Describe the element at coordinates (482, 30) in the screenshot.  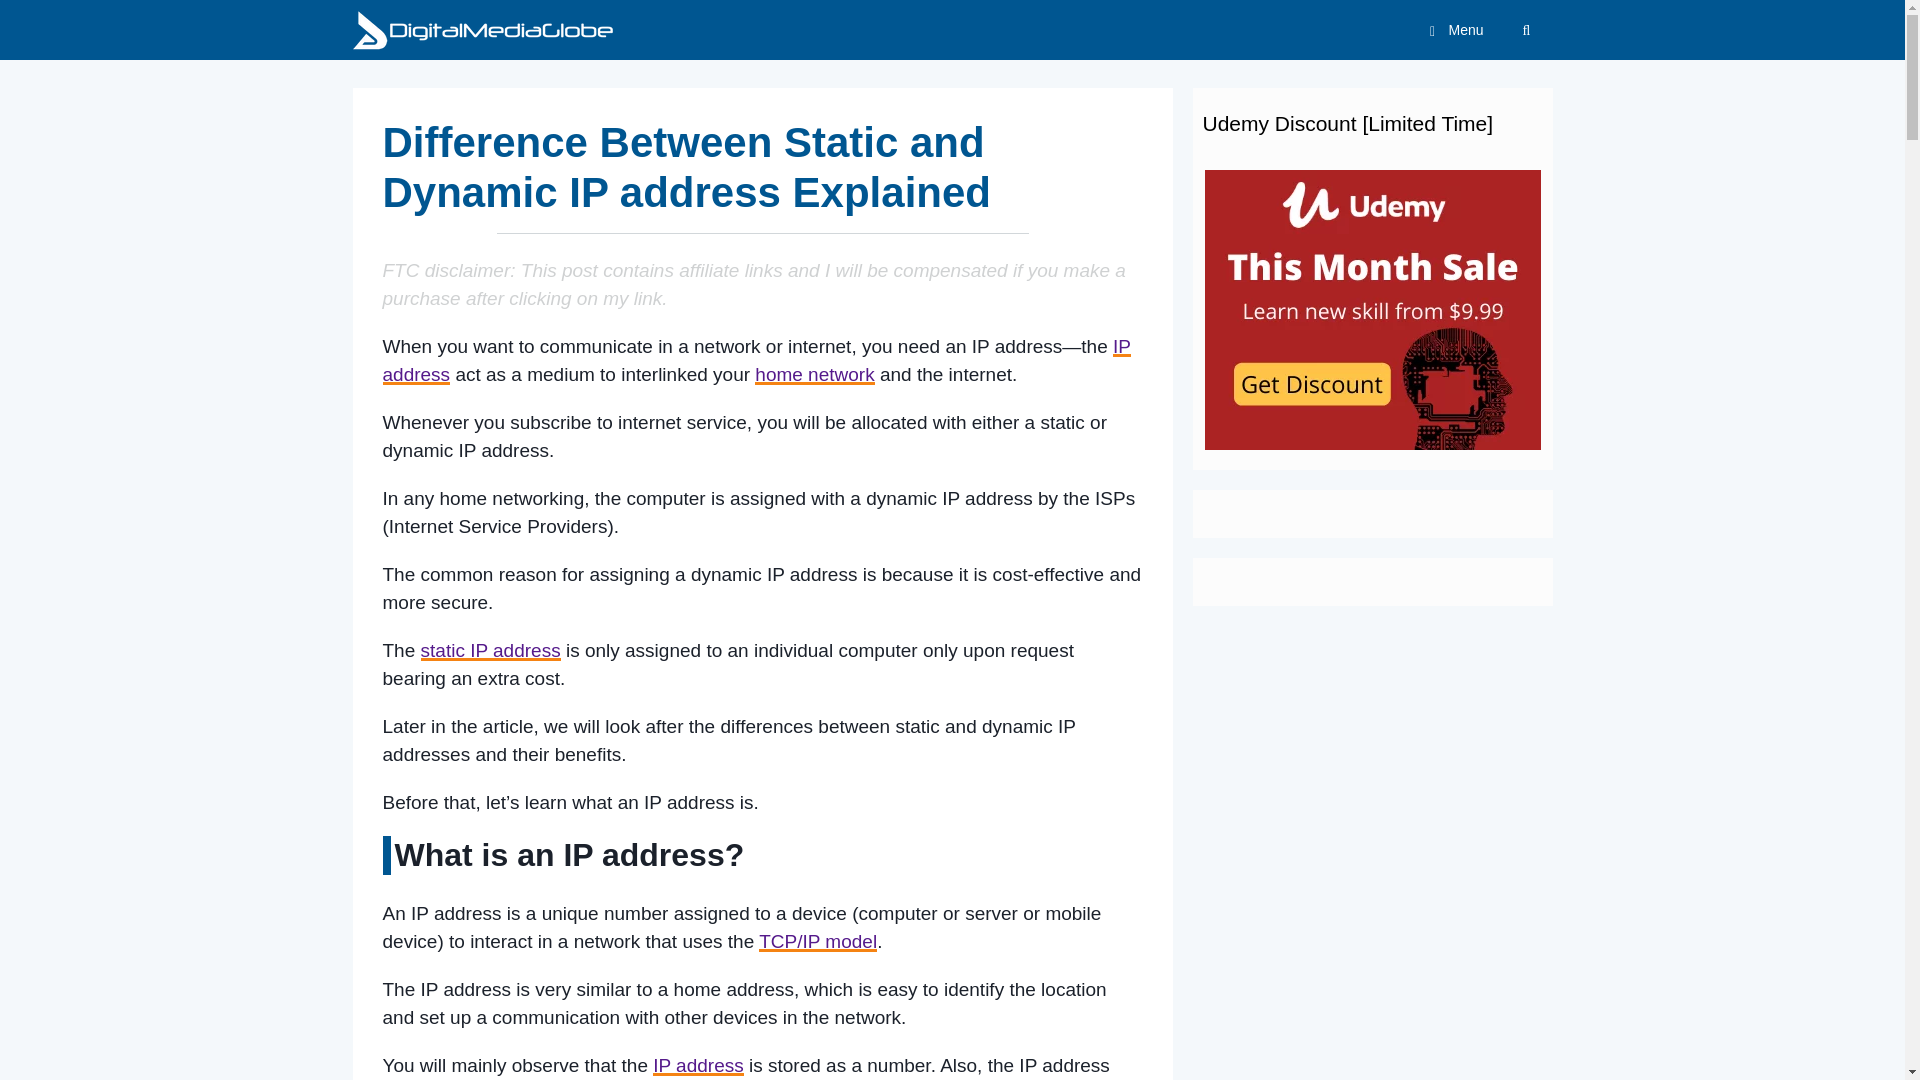
I see `Digital Media Globe` at that location.